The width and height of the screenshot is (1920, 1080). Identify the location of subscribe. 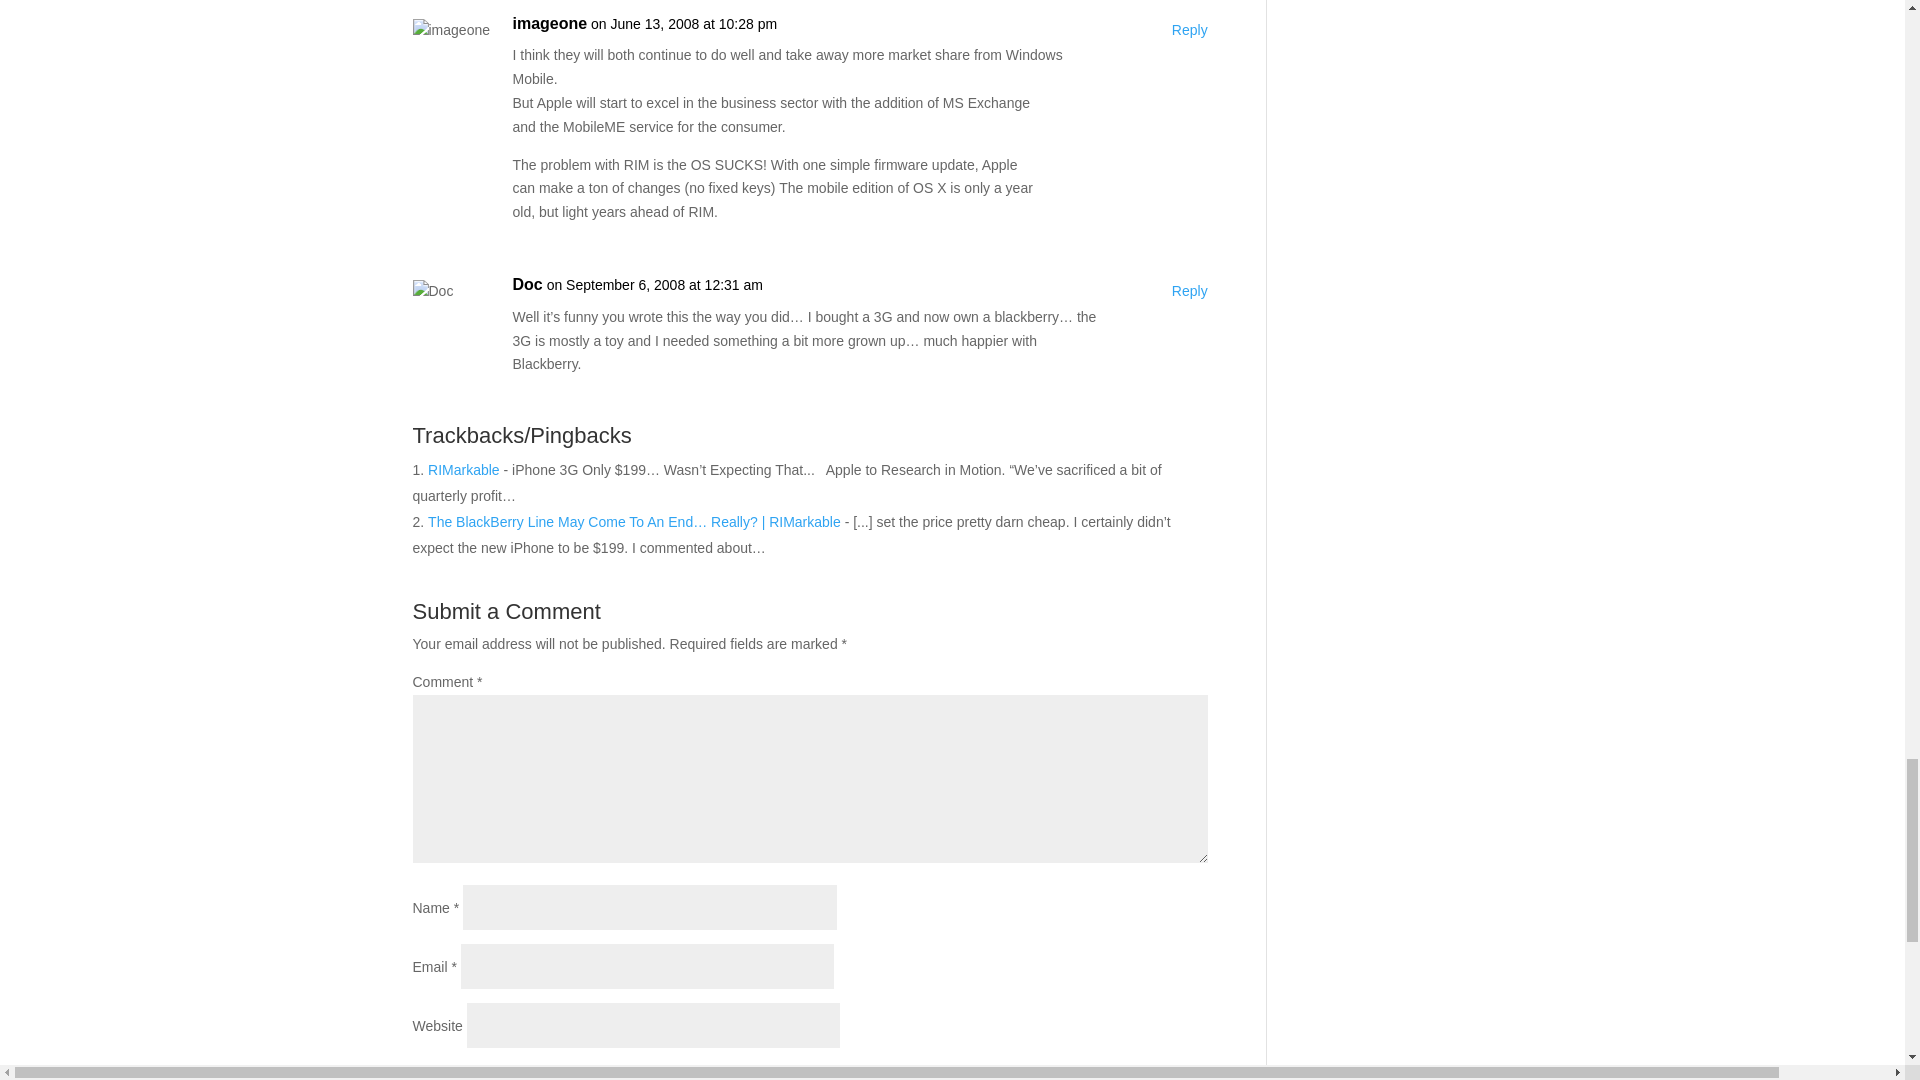
(422, 1070).